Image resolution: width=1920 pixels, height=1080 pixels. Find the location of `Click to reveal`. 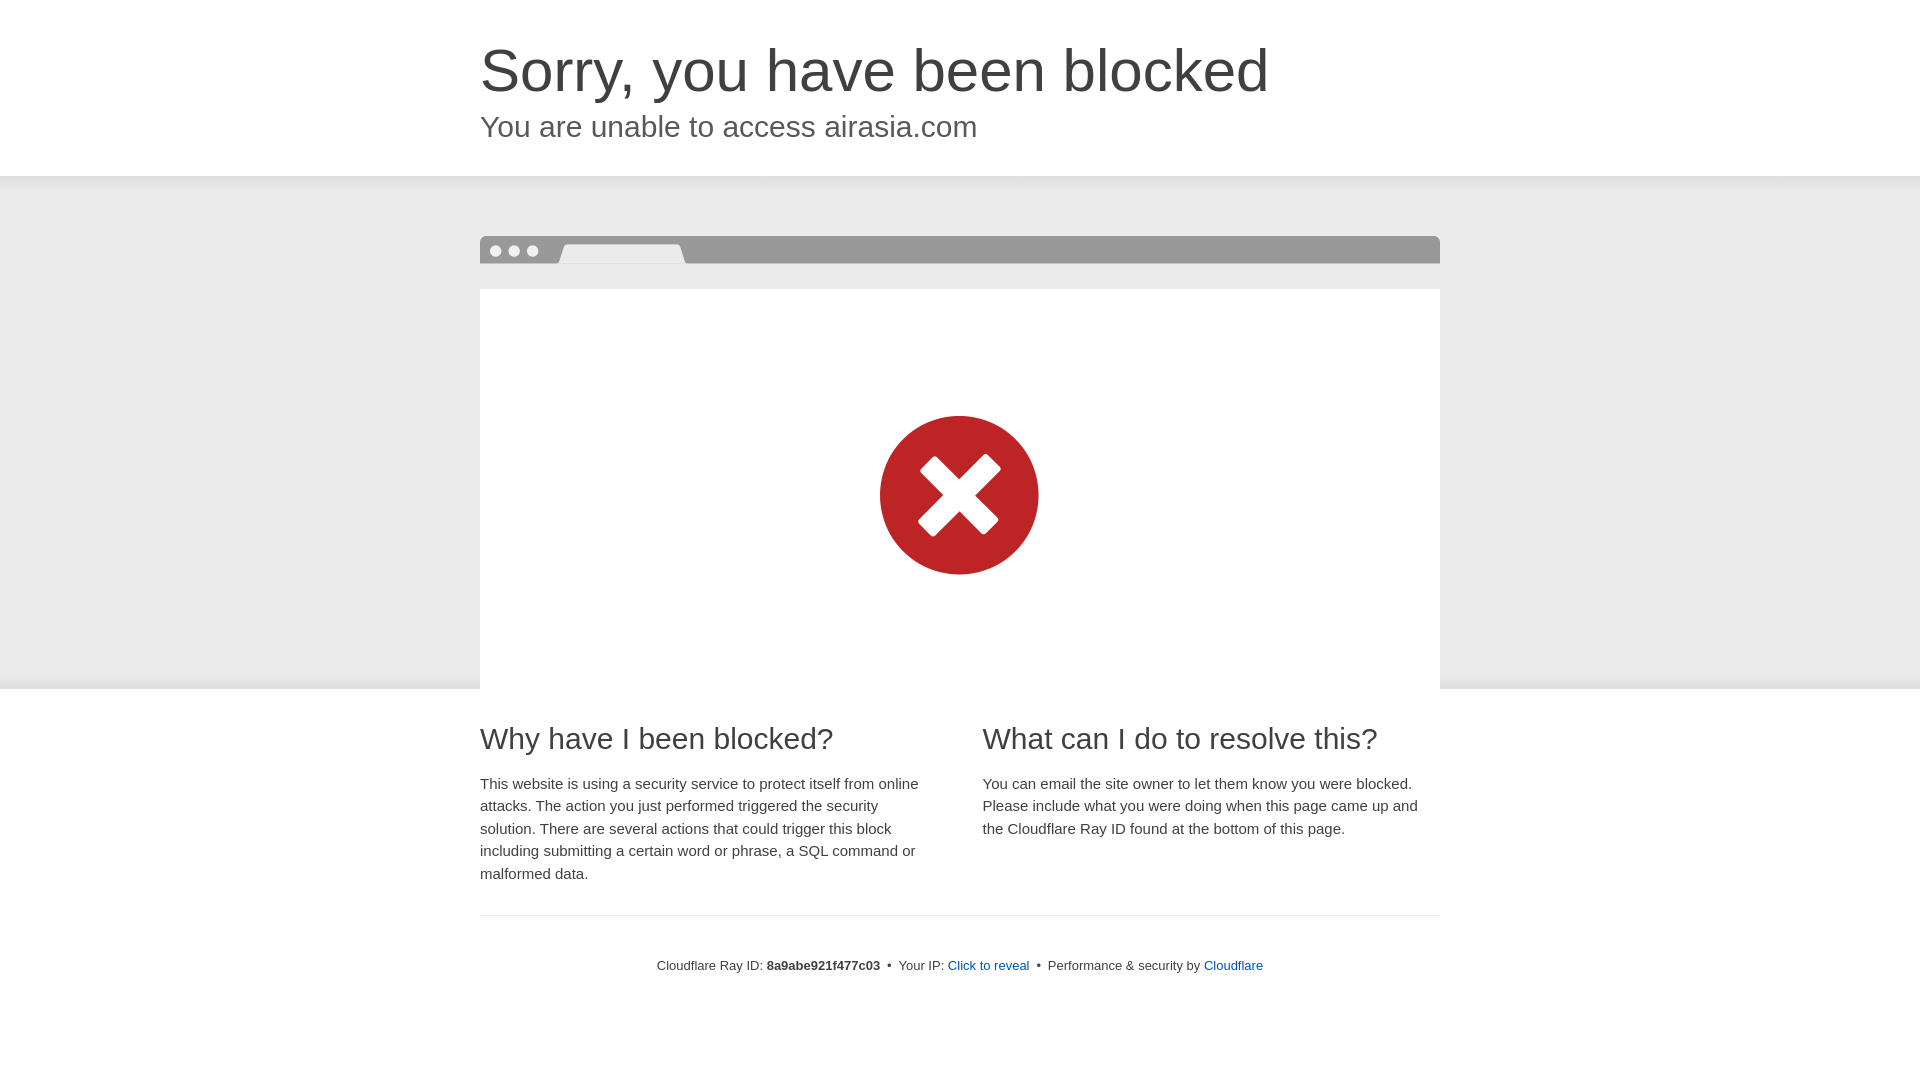

Click to reveal is located at coordinates (988, 966).